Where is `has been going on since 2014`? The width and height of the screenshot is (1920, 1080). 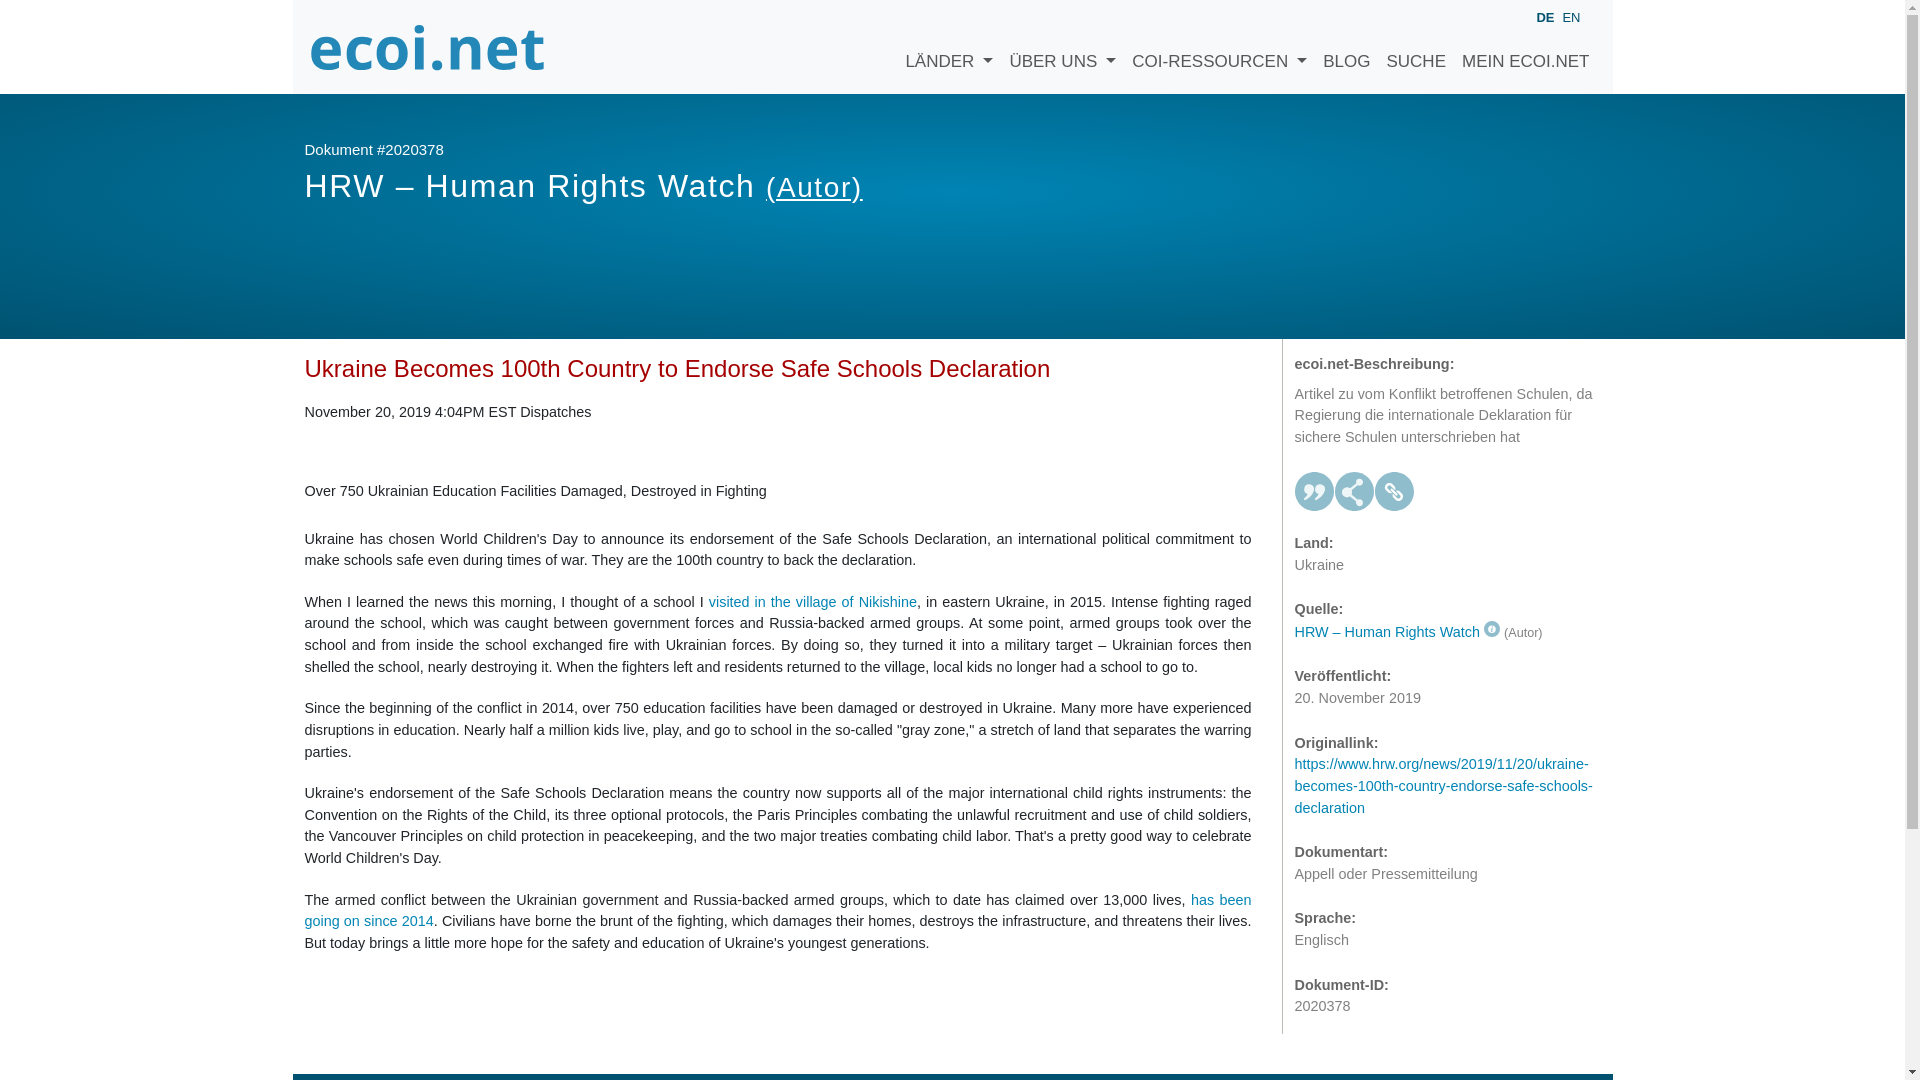
has been going on since 2014 is located at coordinates (777, 910).